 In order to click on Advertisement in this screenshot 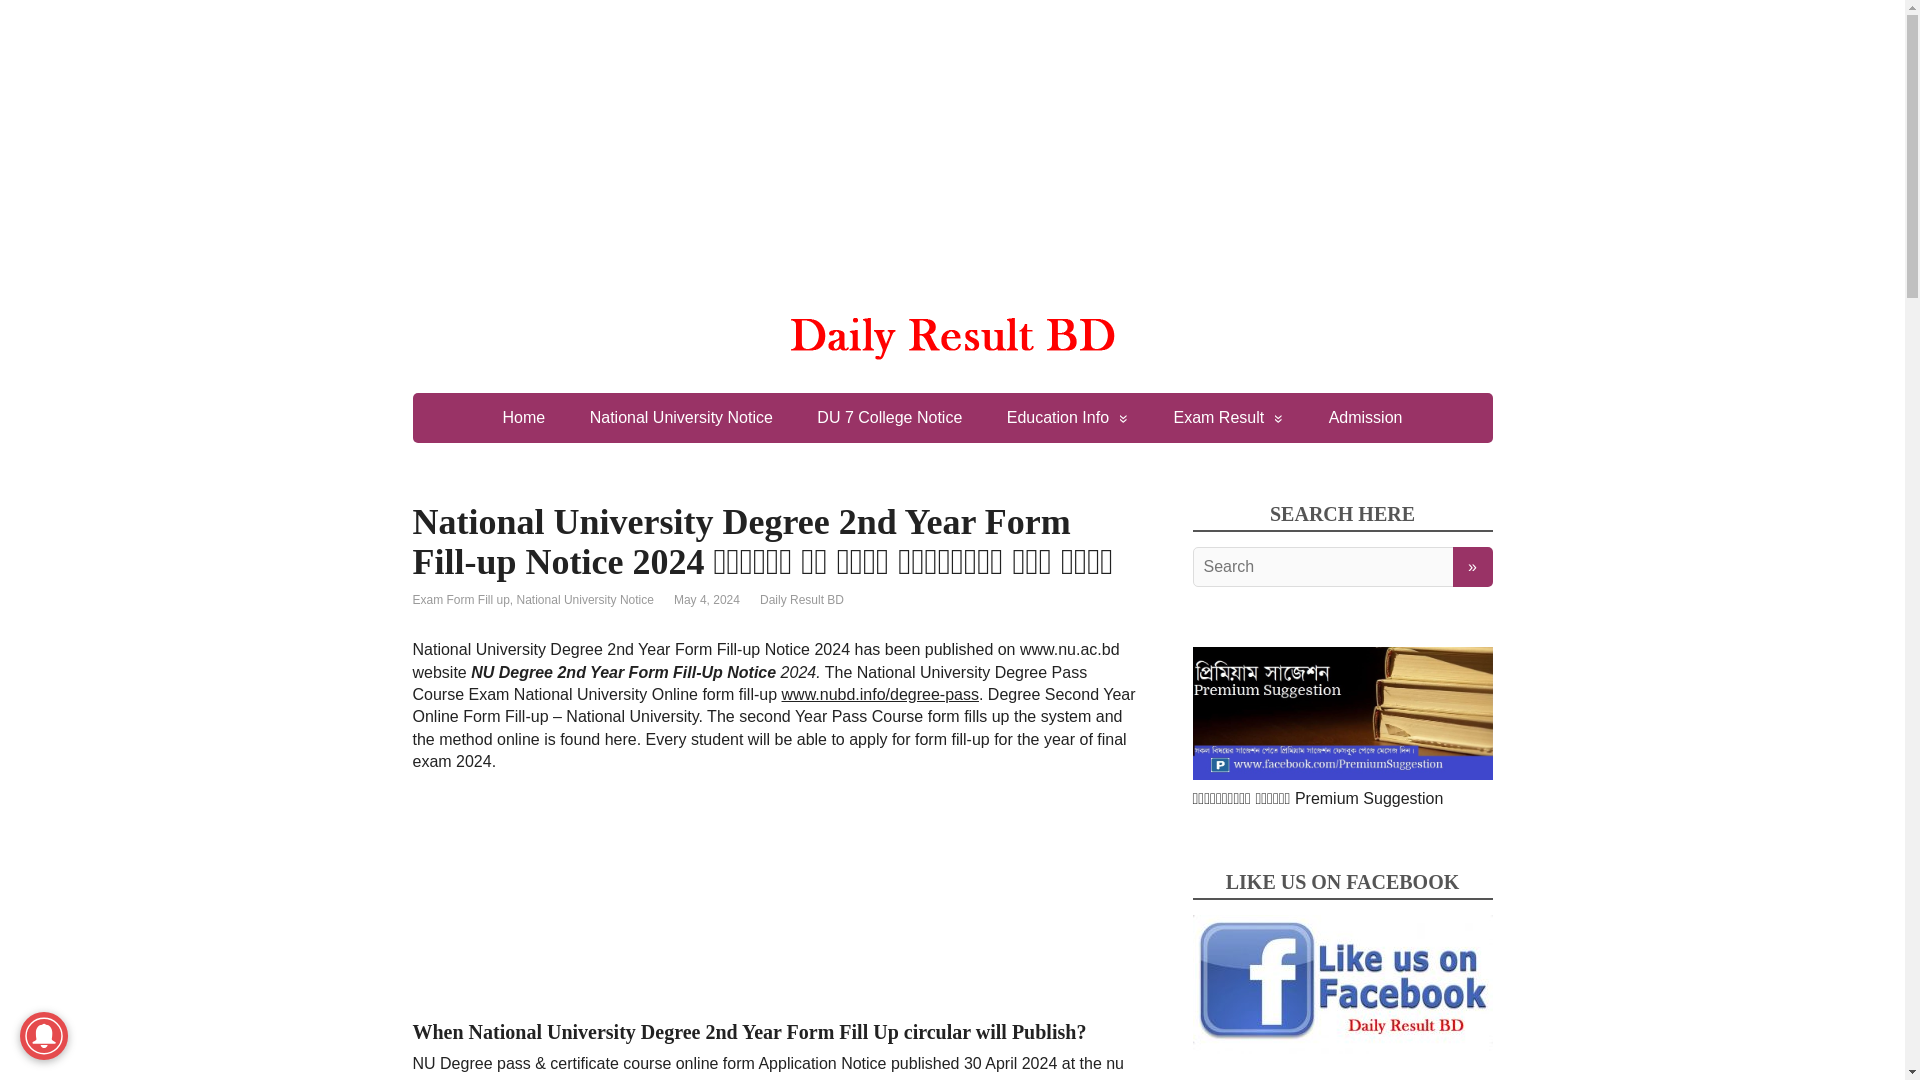, I will do `click(774, 890)`.